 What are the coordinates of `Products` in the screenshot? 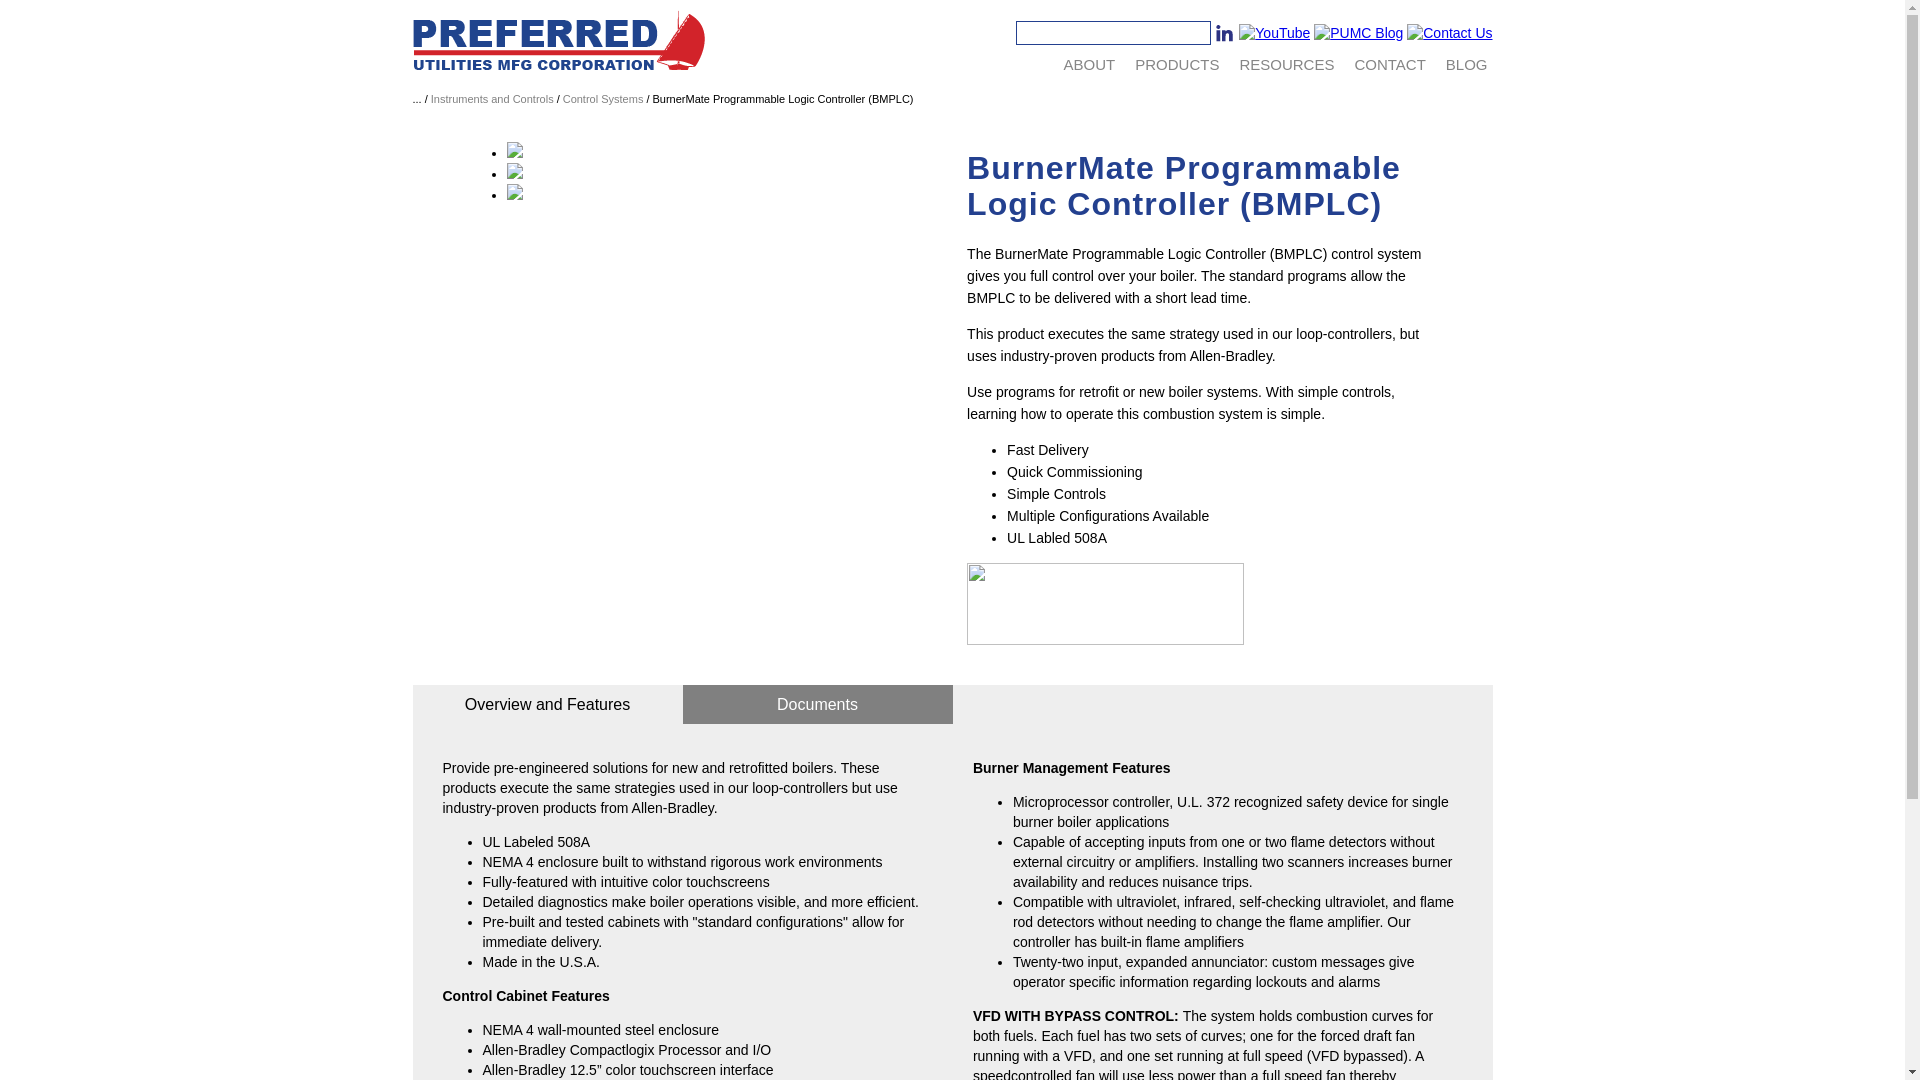 It's located at (1177, 64).